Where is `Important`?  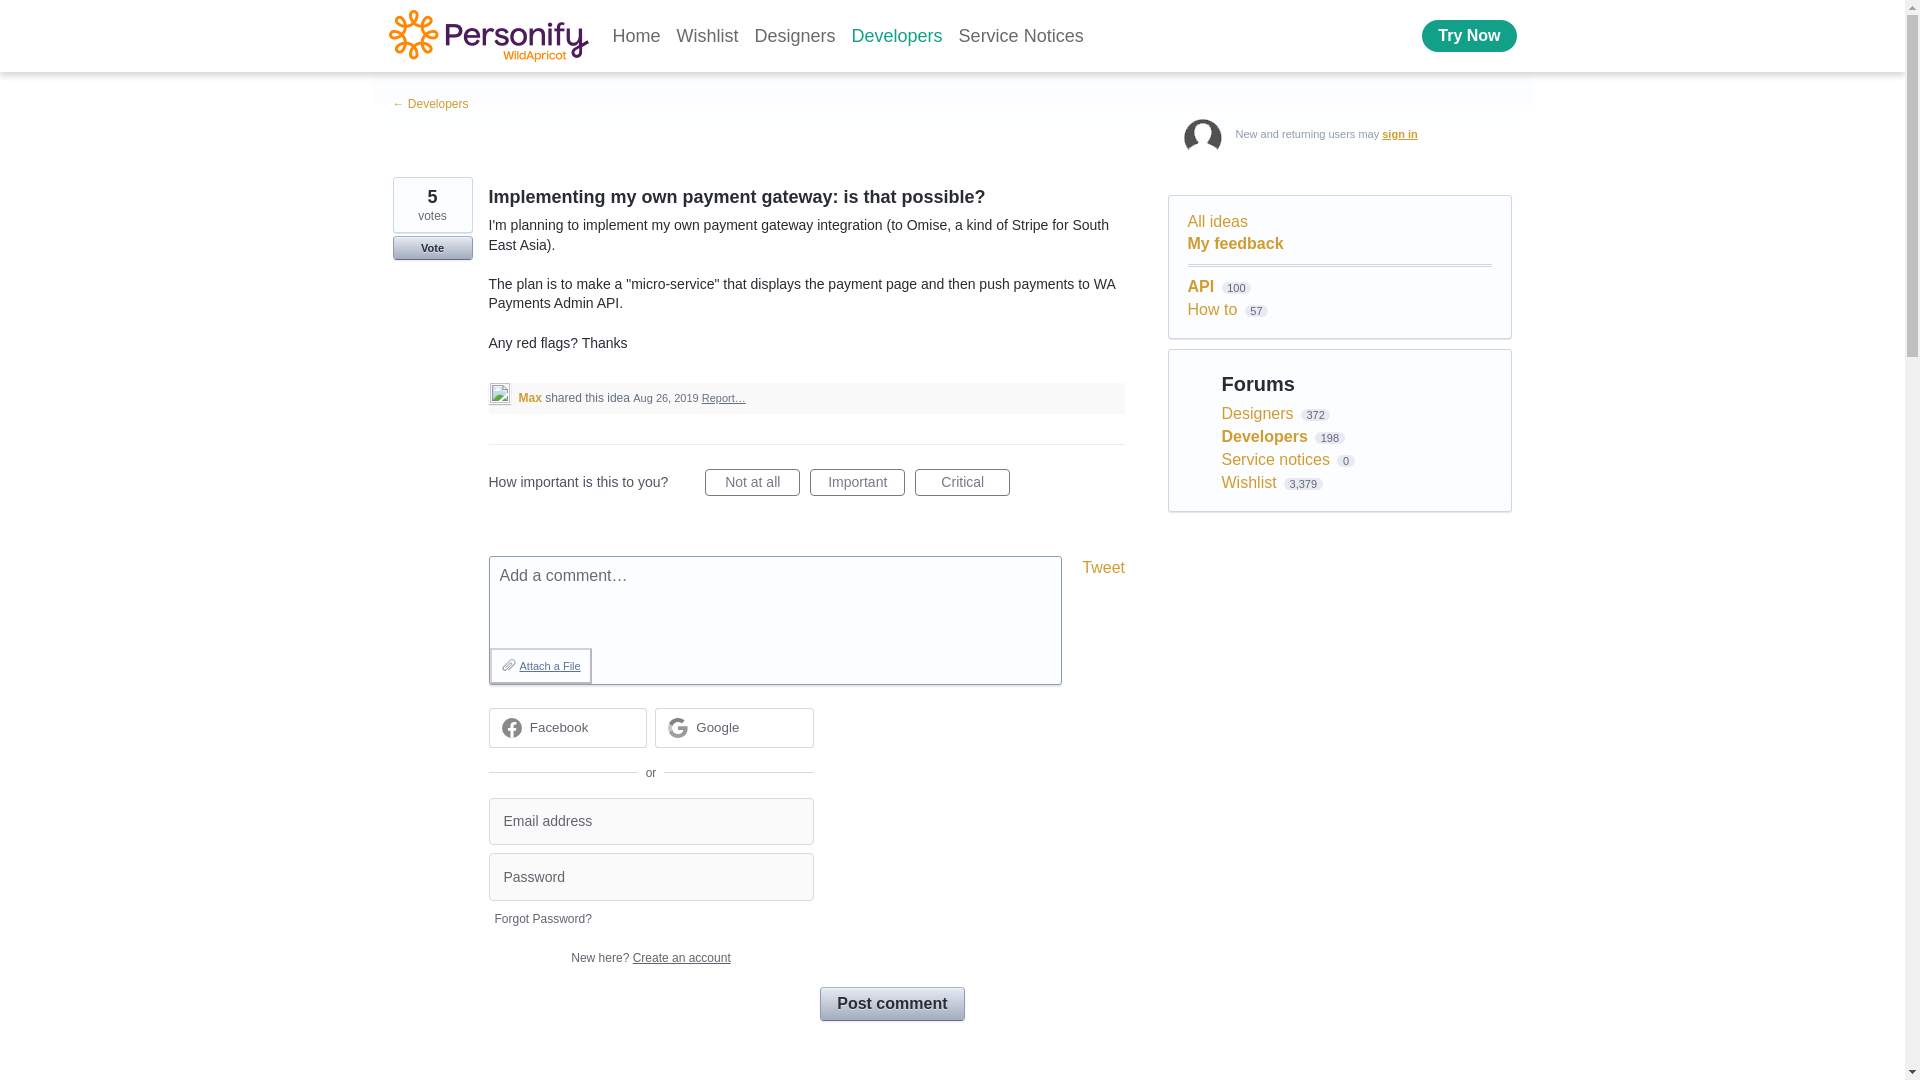 Important is located at coordinates (857, 482).